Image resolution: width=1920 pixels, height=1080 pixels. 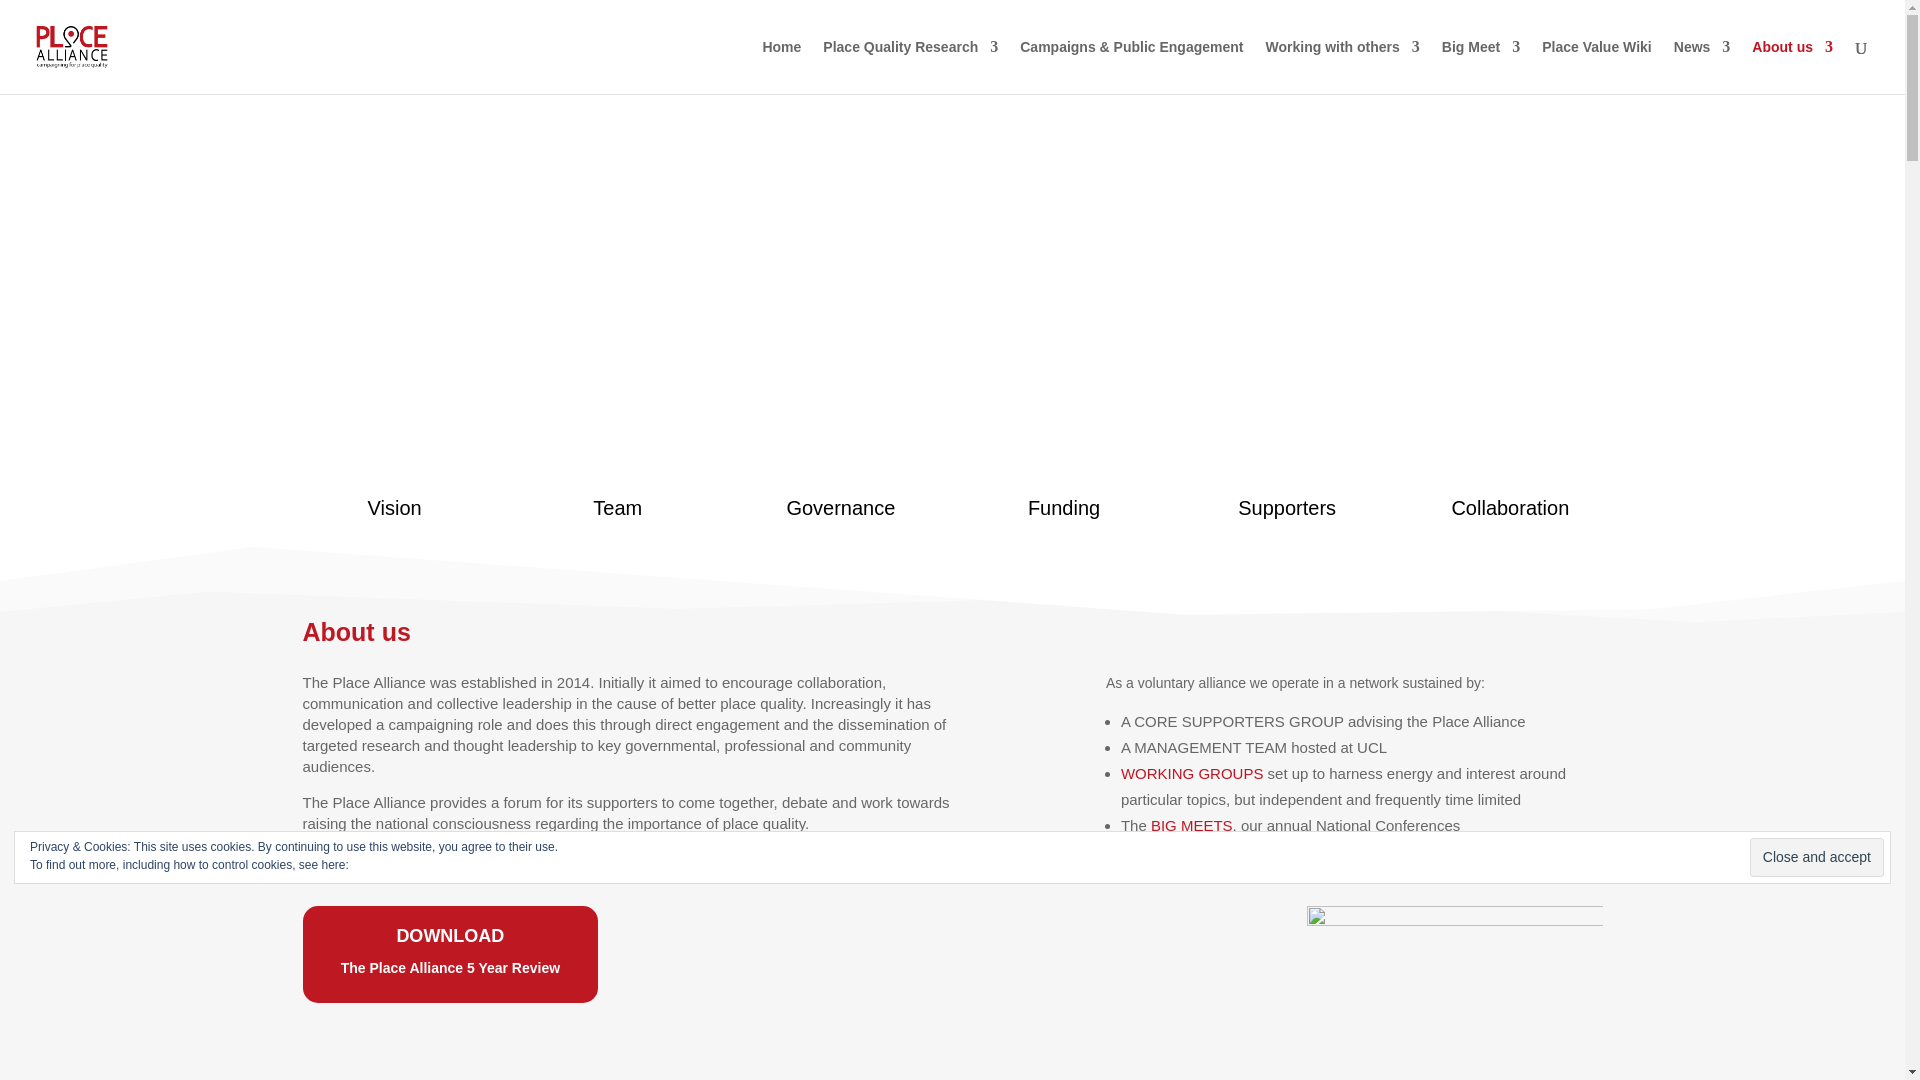 What do you see at coordinates (617, 508) in the screenshot?
I see `Team` at bounding box center [617, 508].